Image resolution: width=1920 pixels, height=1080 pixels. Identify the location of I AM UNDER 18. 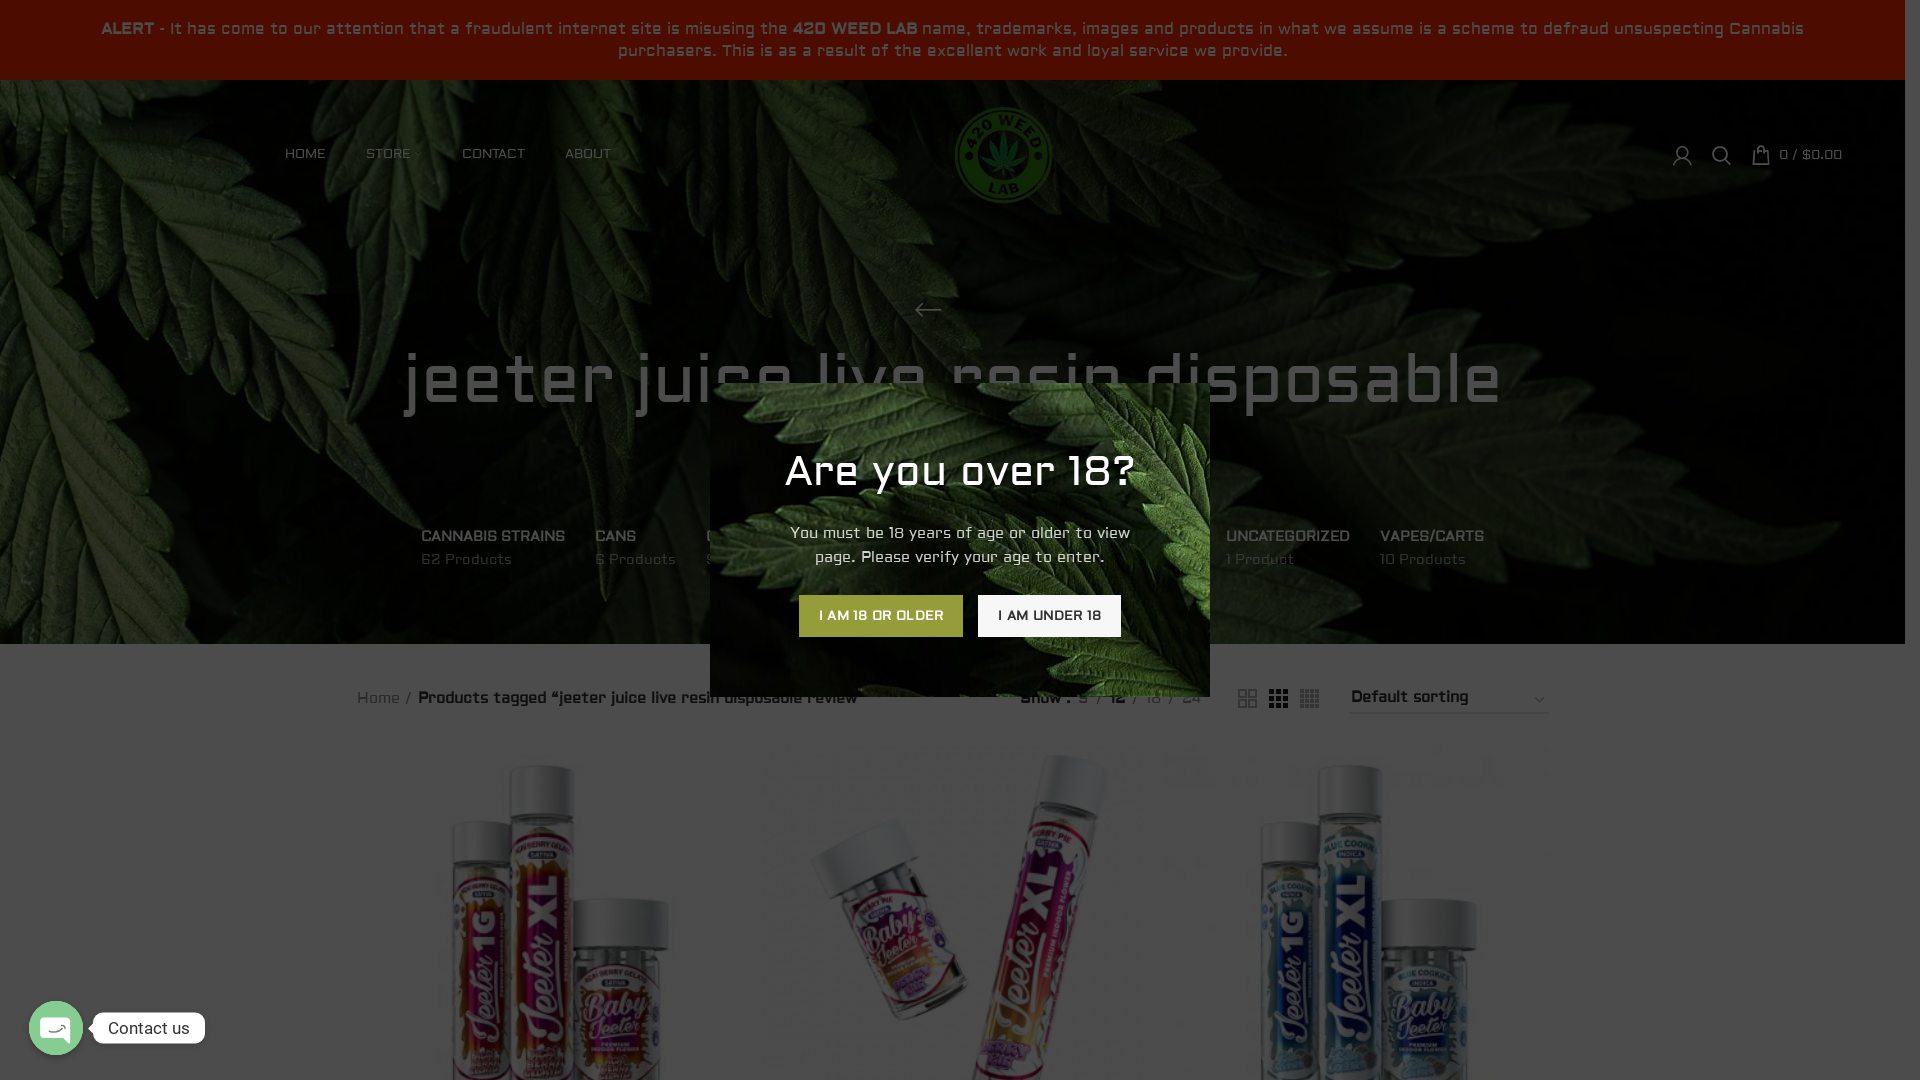
(1050, 616).